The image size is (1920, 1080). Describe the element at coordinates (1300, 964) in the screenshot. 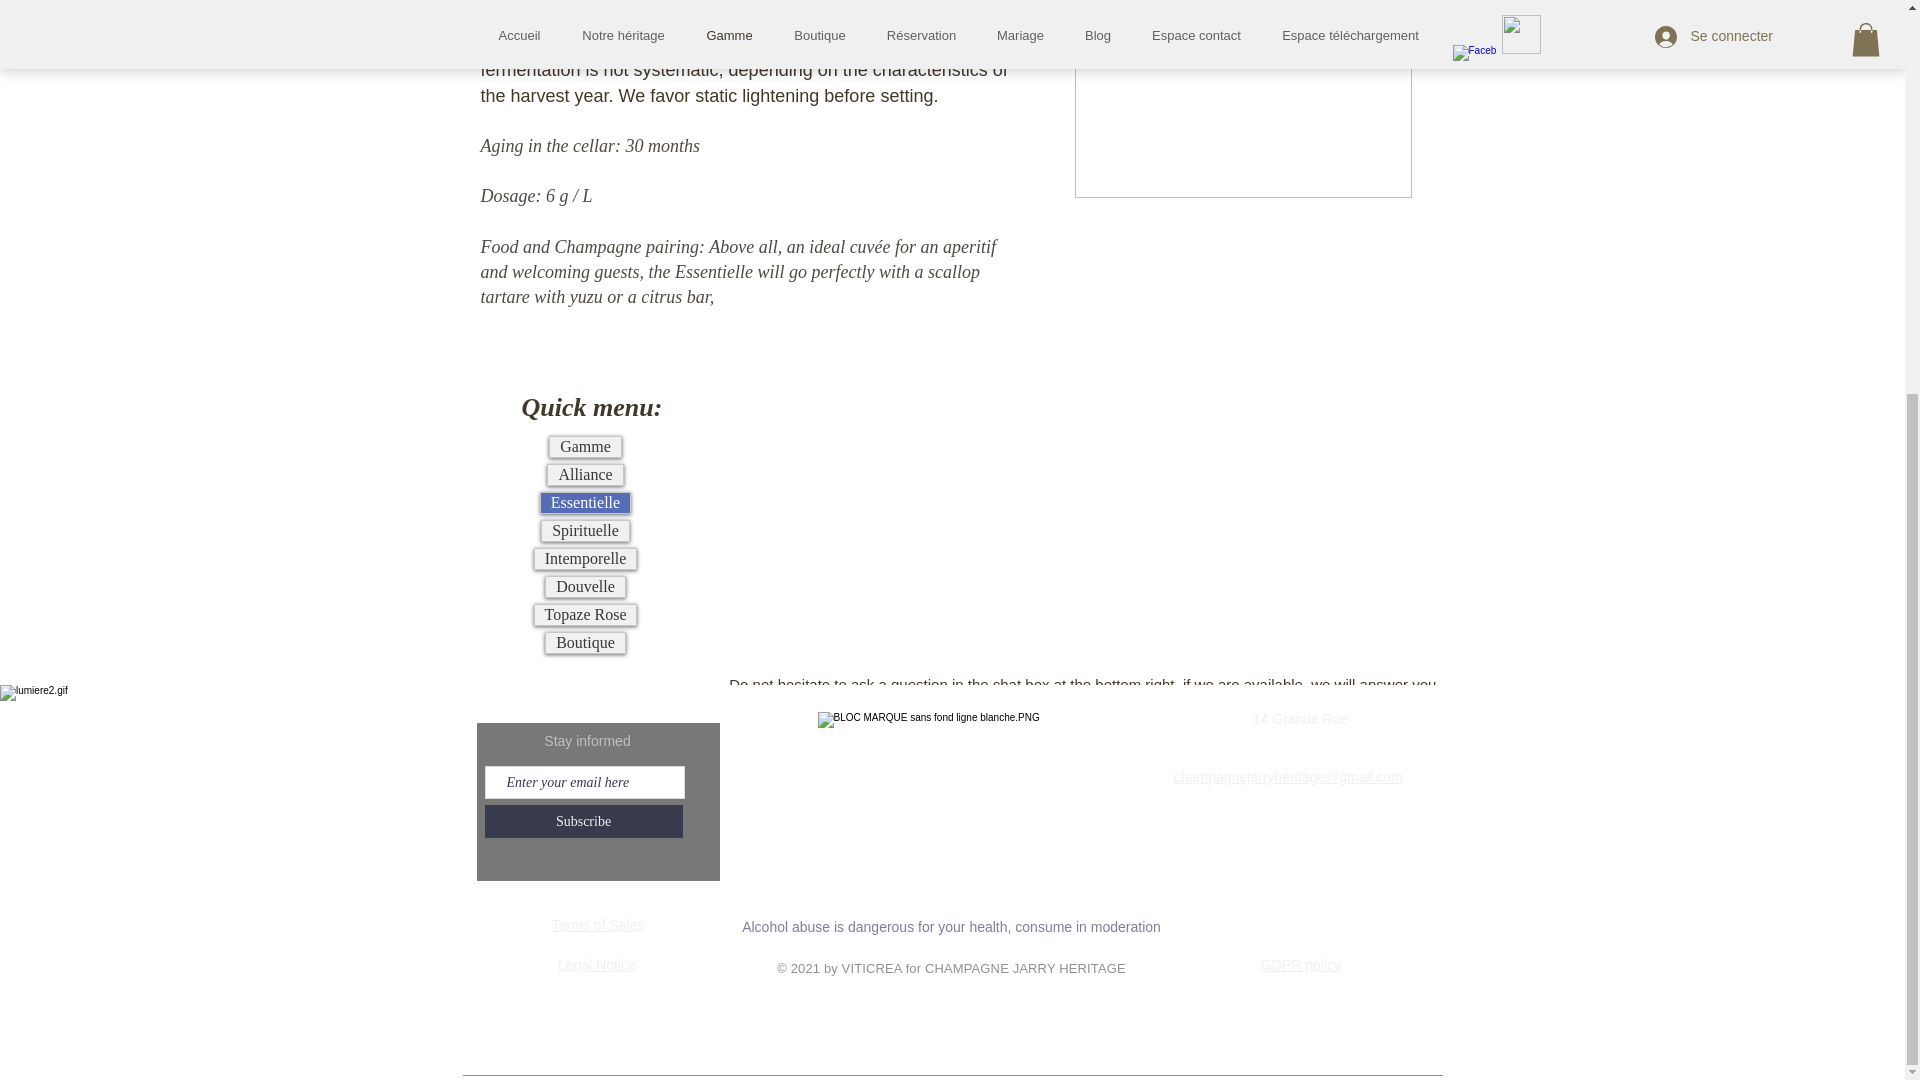

I see `GDPR policy` at that location.